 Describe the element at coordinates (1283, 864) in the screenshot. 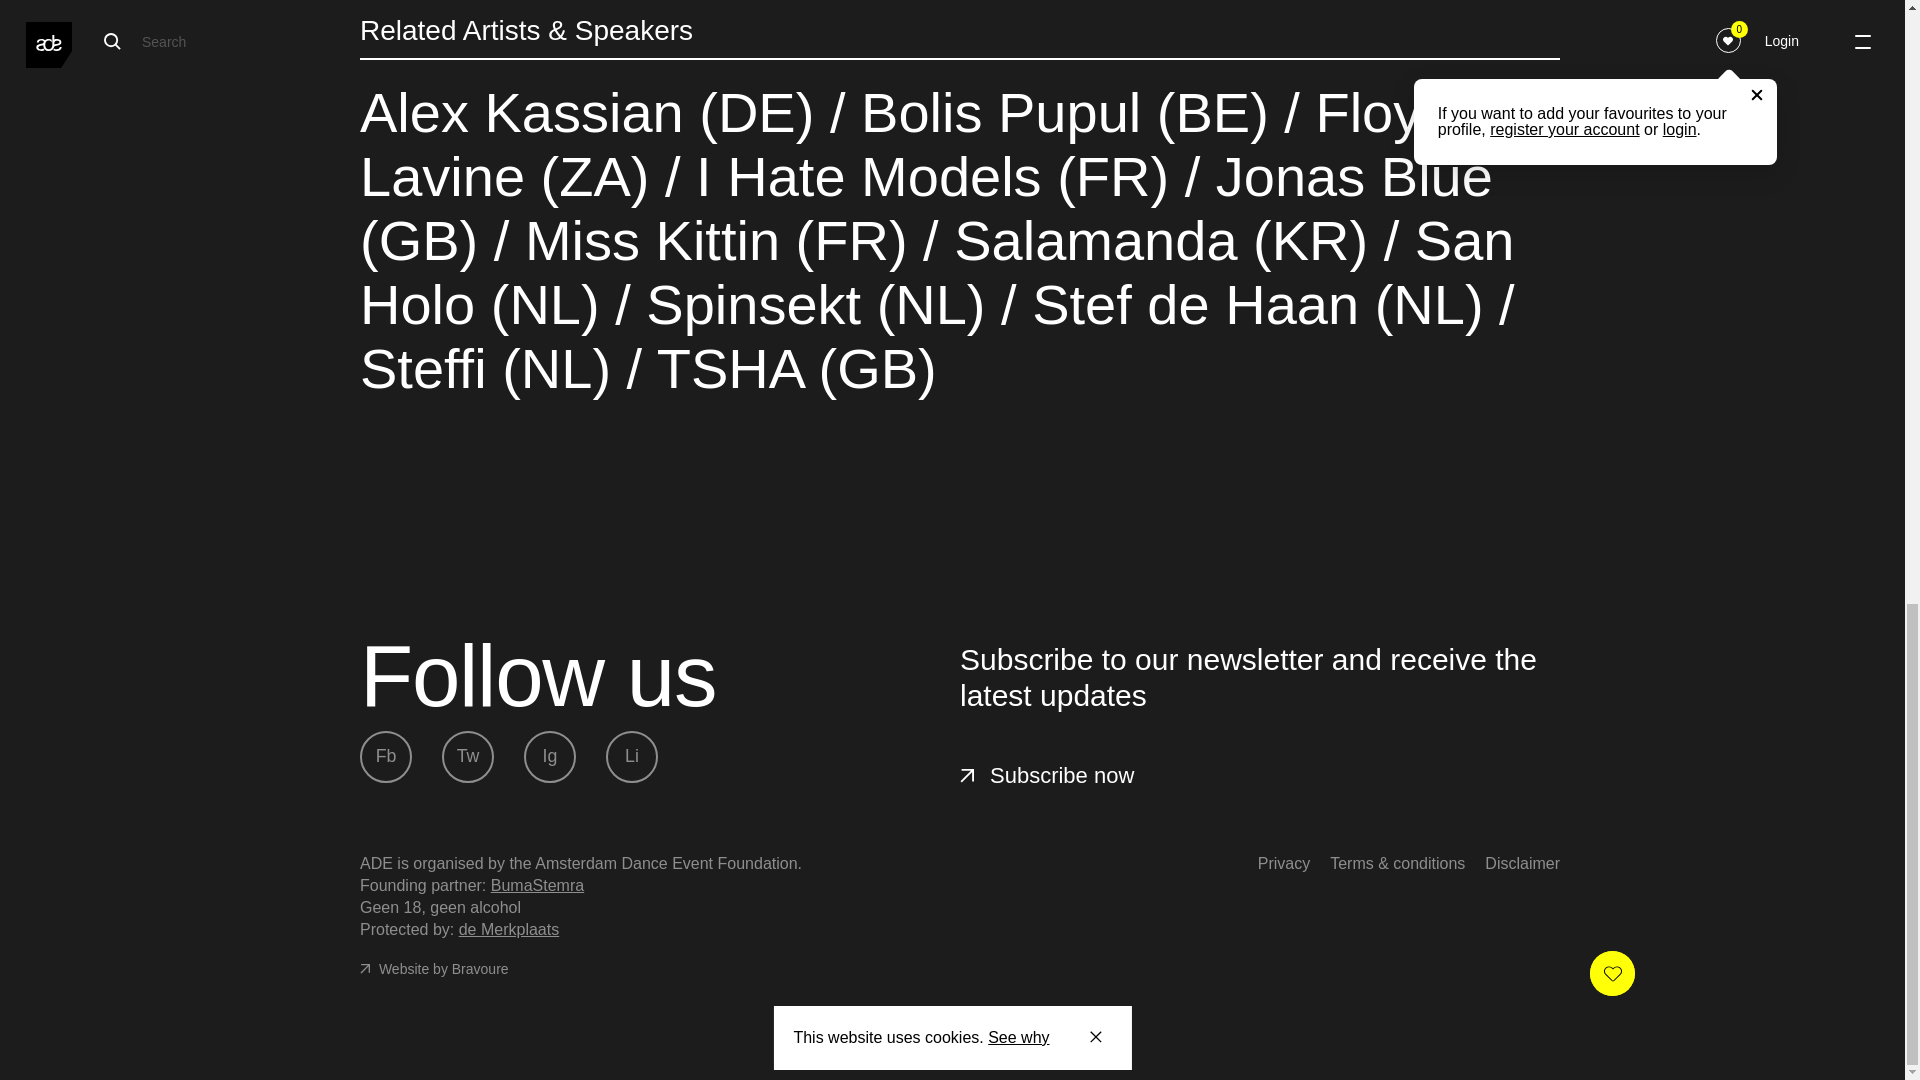

I see `Privacy` at that location.